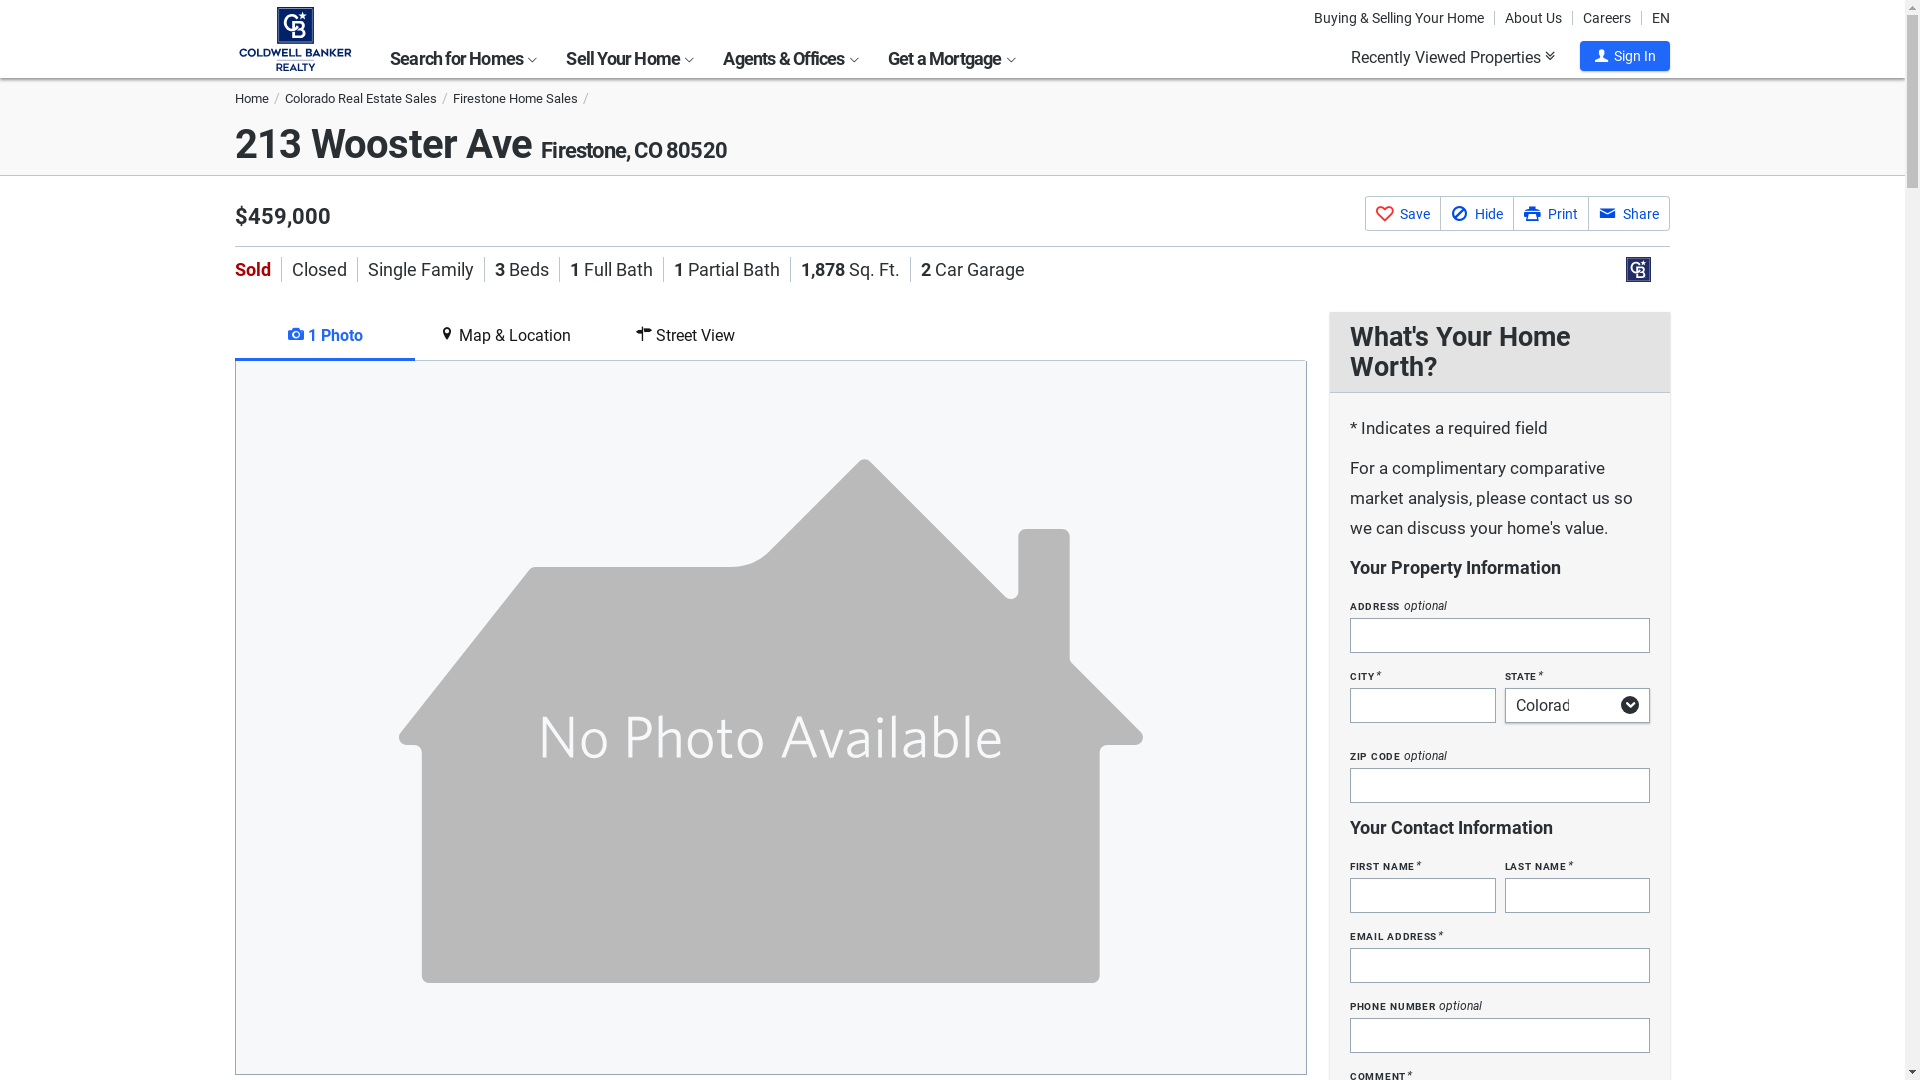 The height and width of the screenshot is (1080, 1920). I want to click on 1 Photo, so click(325, 336).